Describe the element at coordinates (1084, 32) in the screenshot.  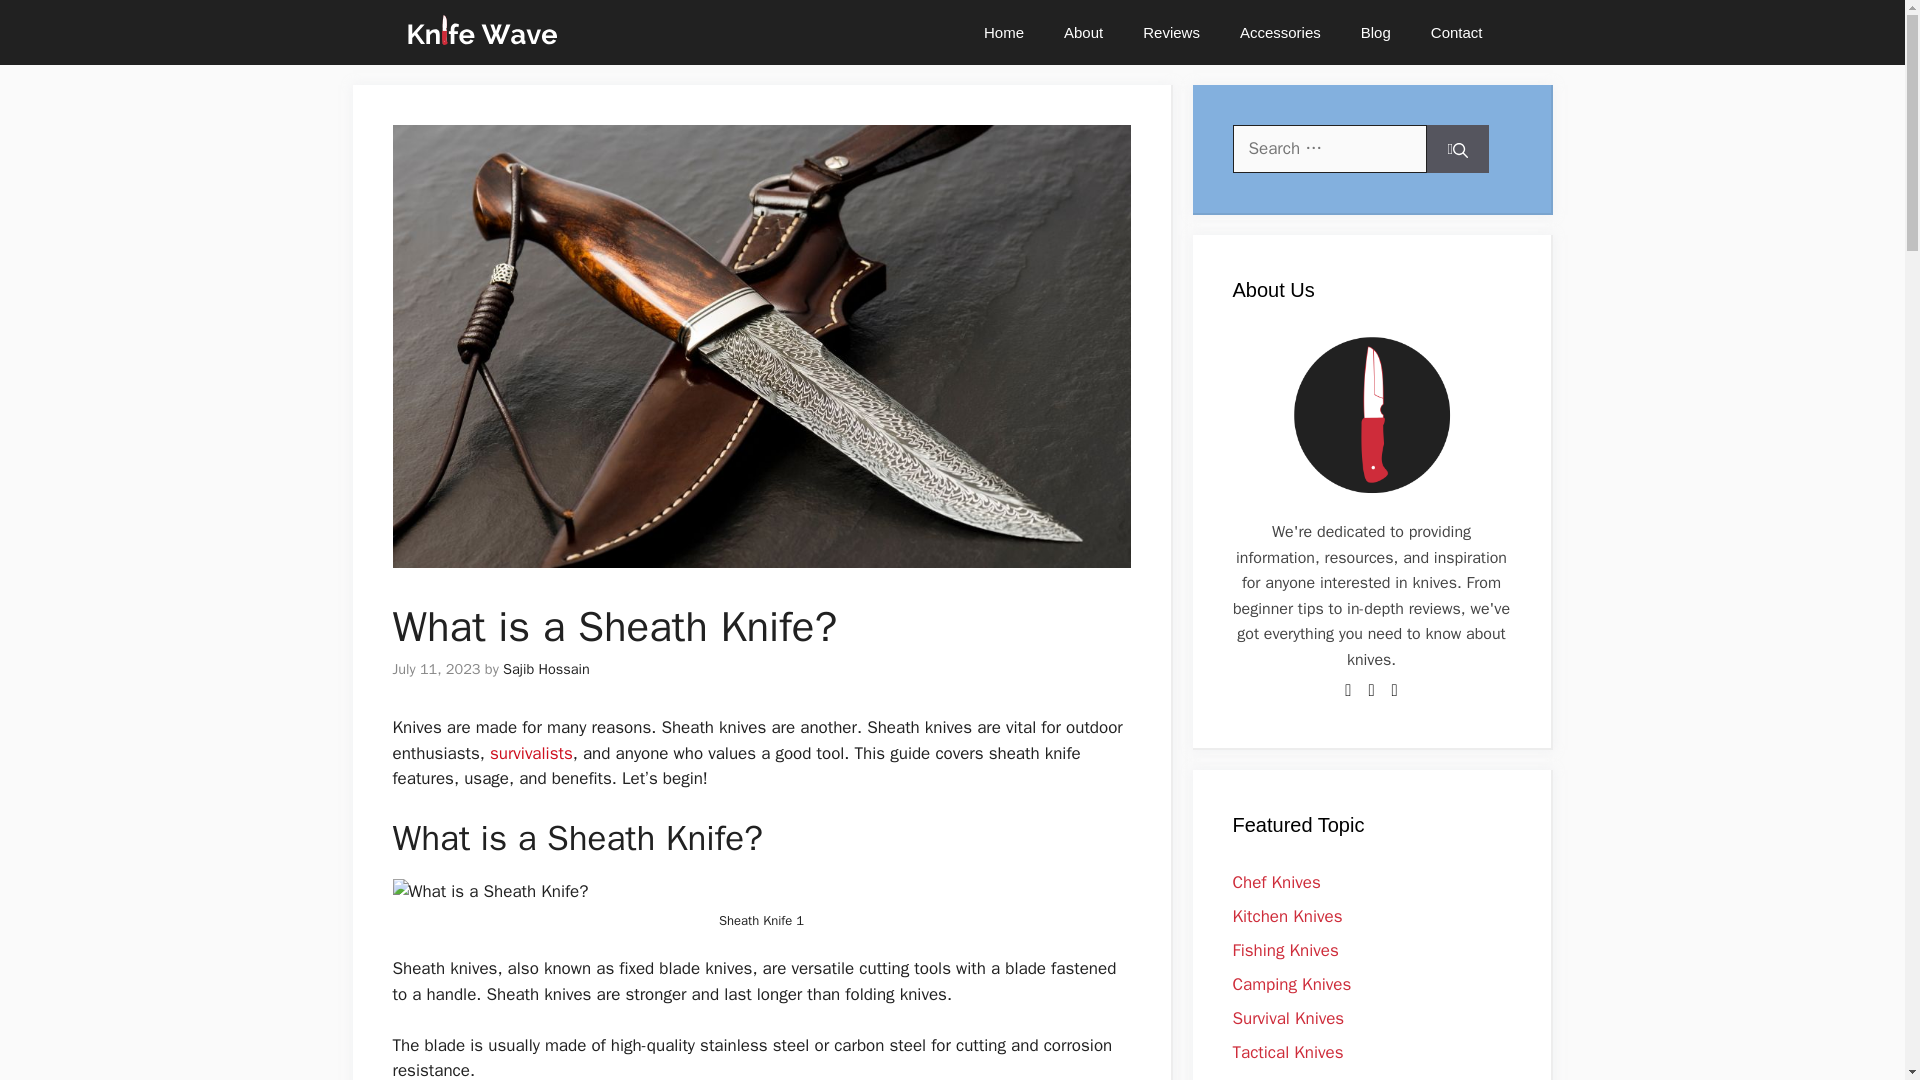
I see `About` at that location.